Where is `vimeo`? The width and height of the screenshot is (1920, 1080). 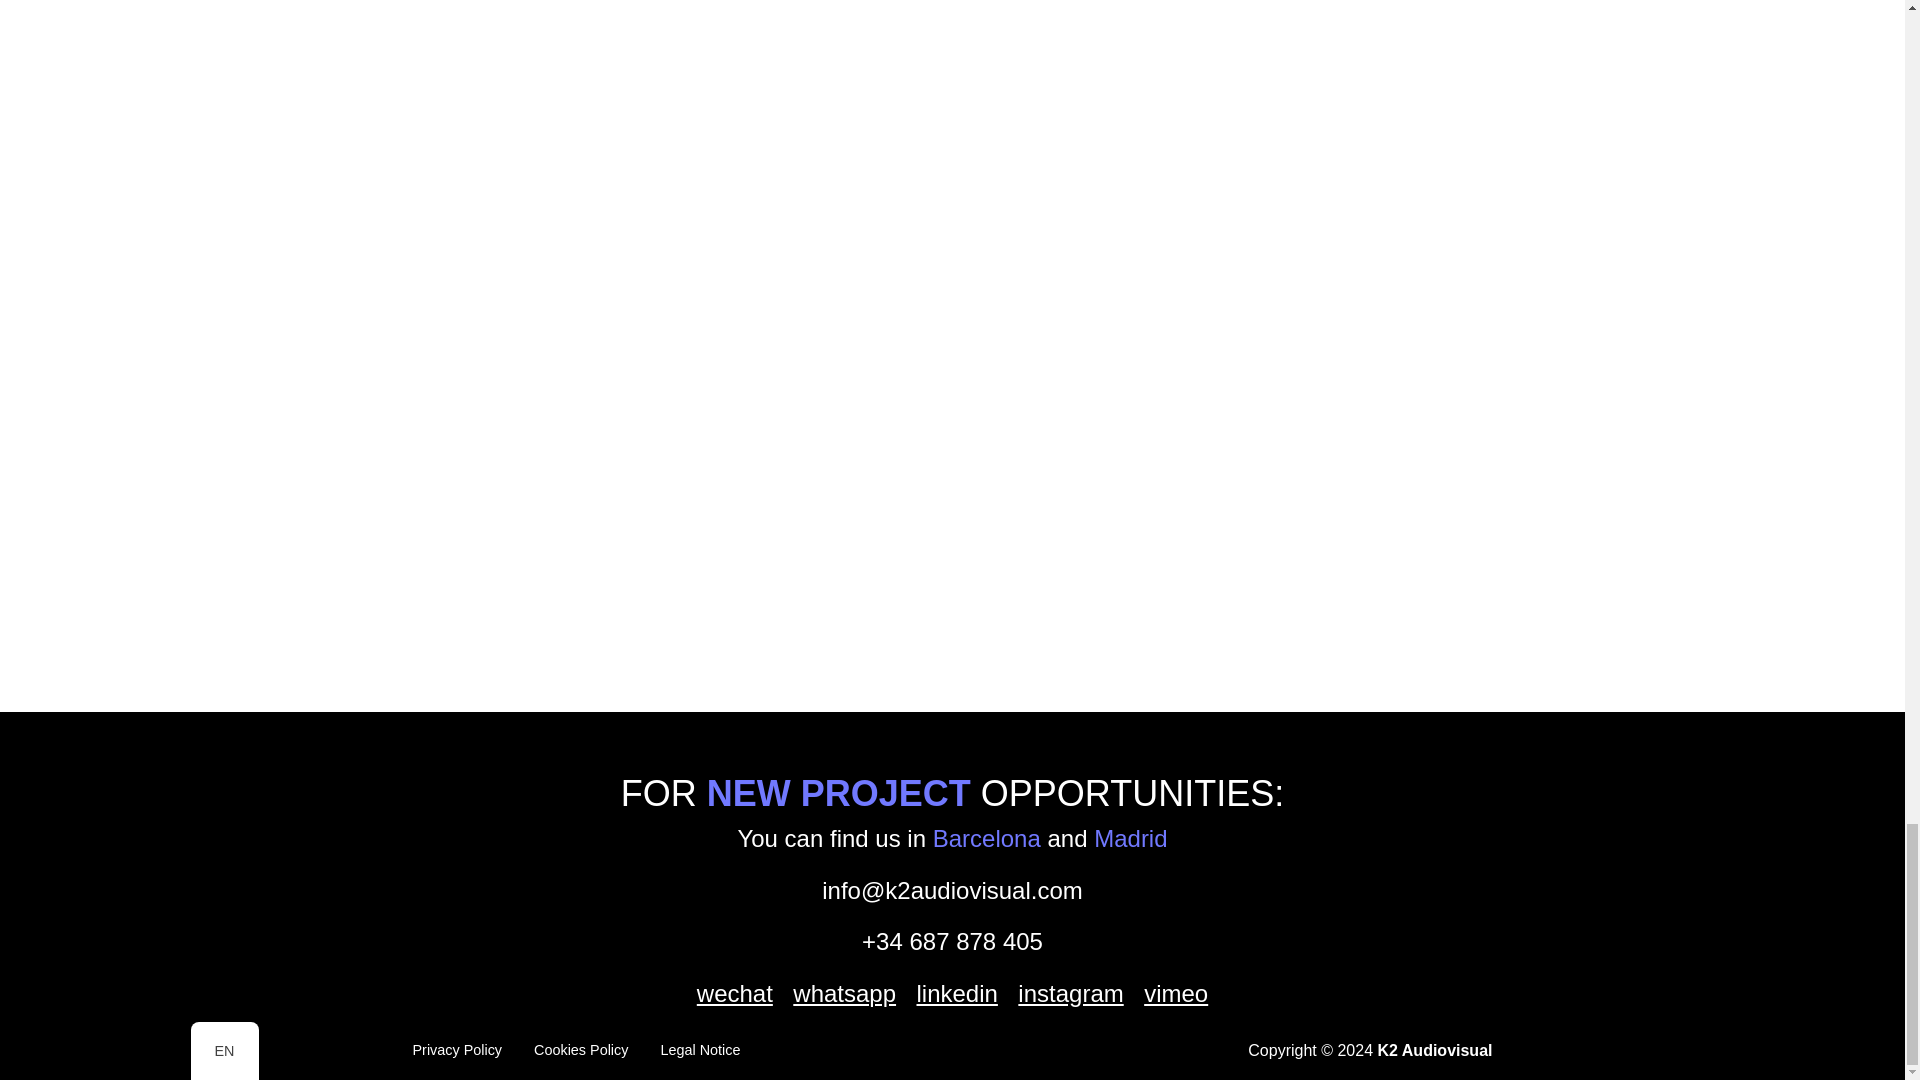 vimeo is located at coordinates (1176, 994).